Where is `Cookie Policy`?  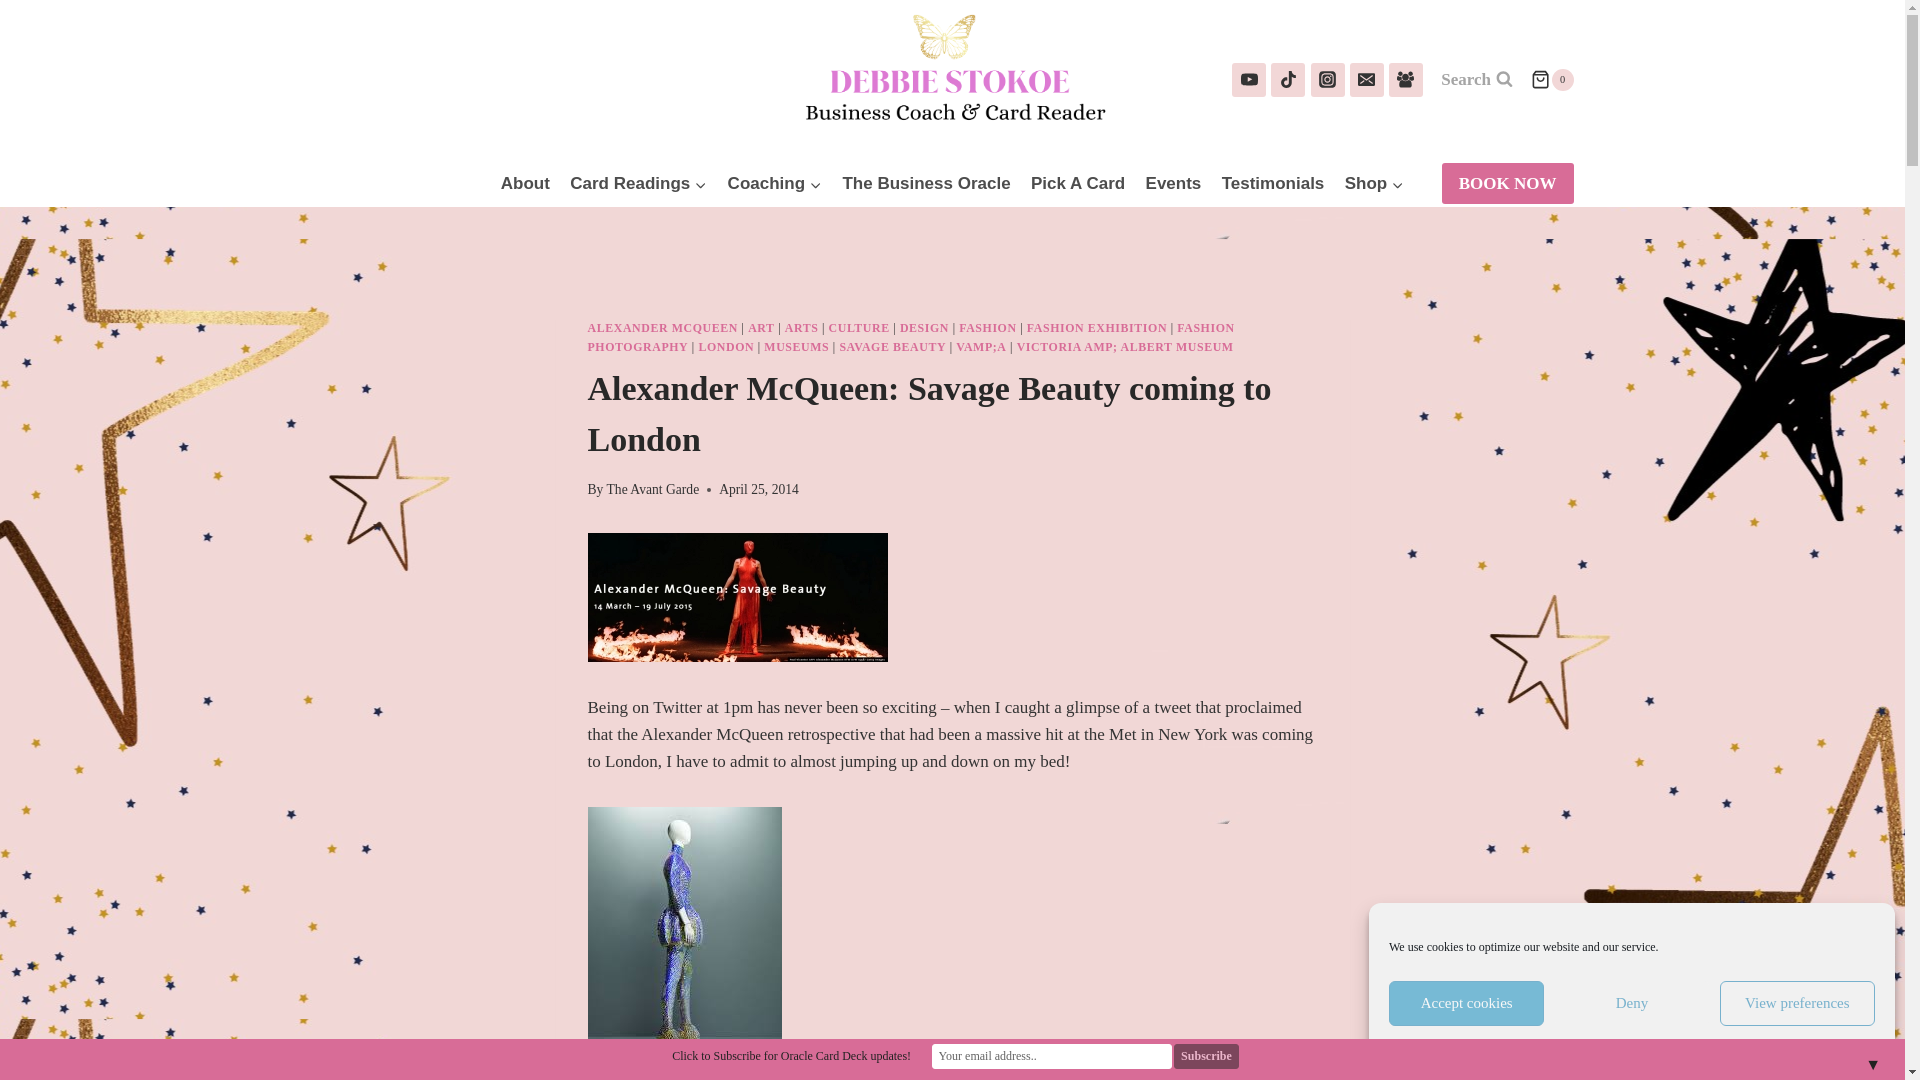
Cookie Policy is located at coordinates (1592, 1045).